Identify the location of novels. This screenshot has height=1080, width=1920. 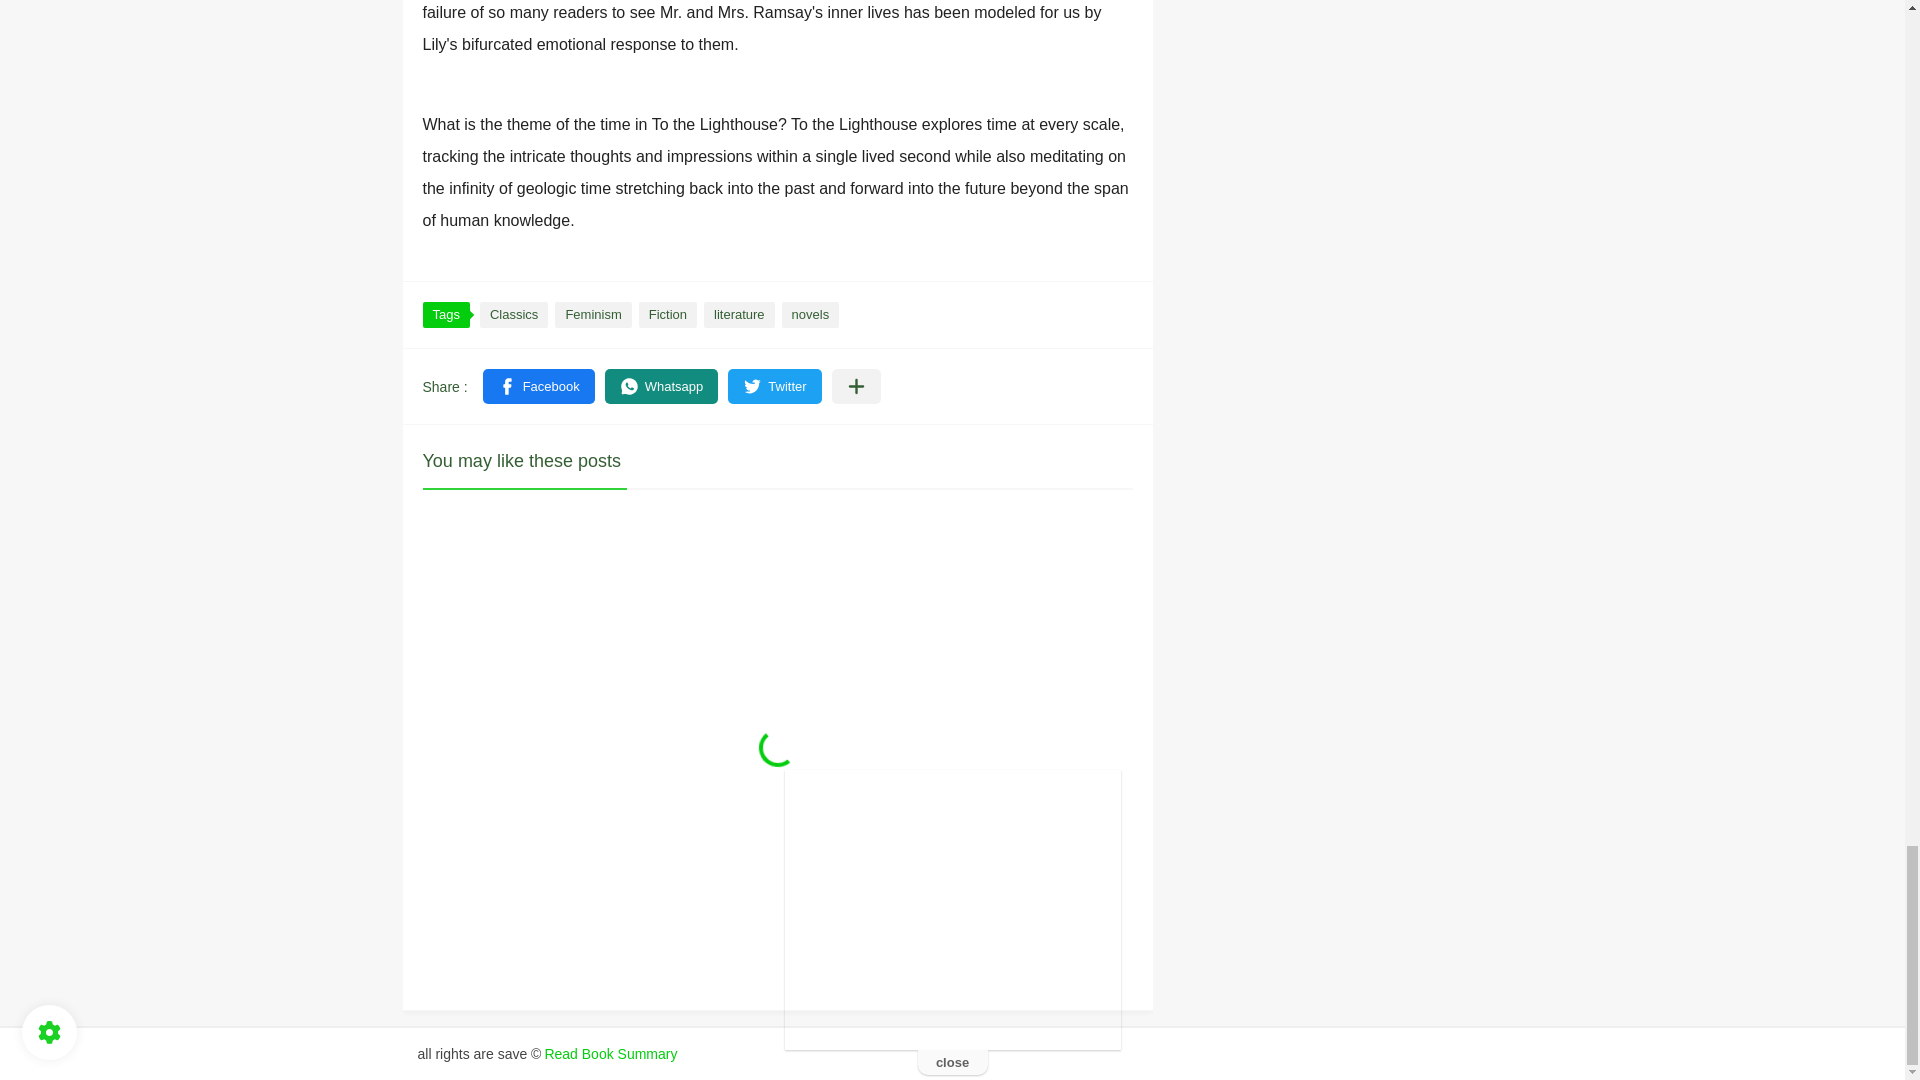
(810, 315).